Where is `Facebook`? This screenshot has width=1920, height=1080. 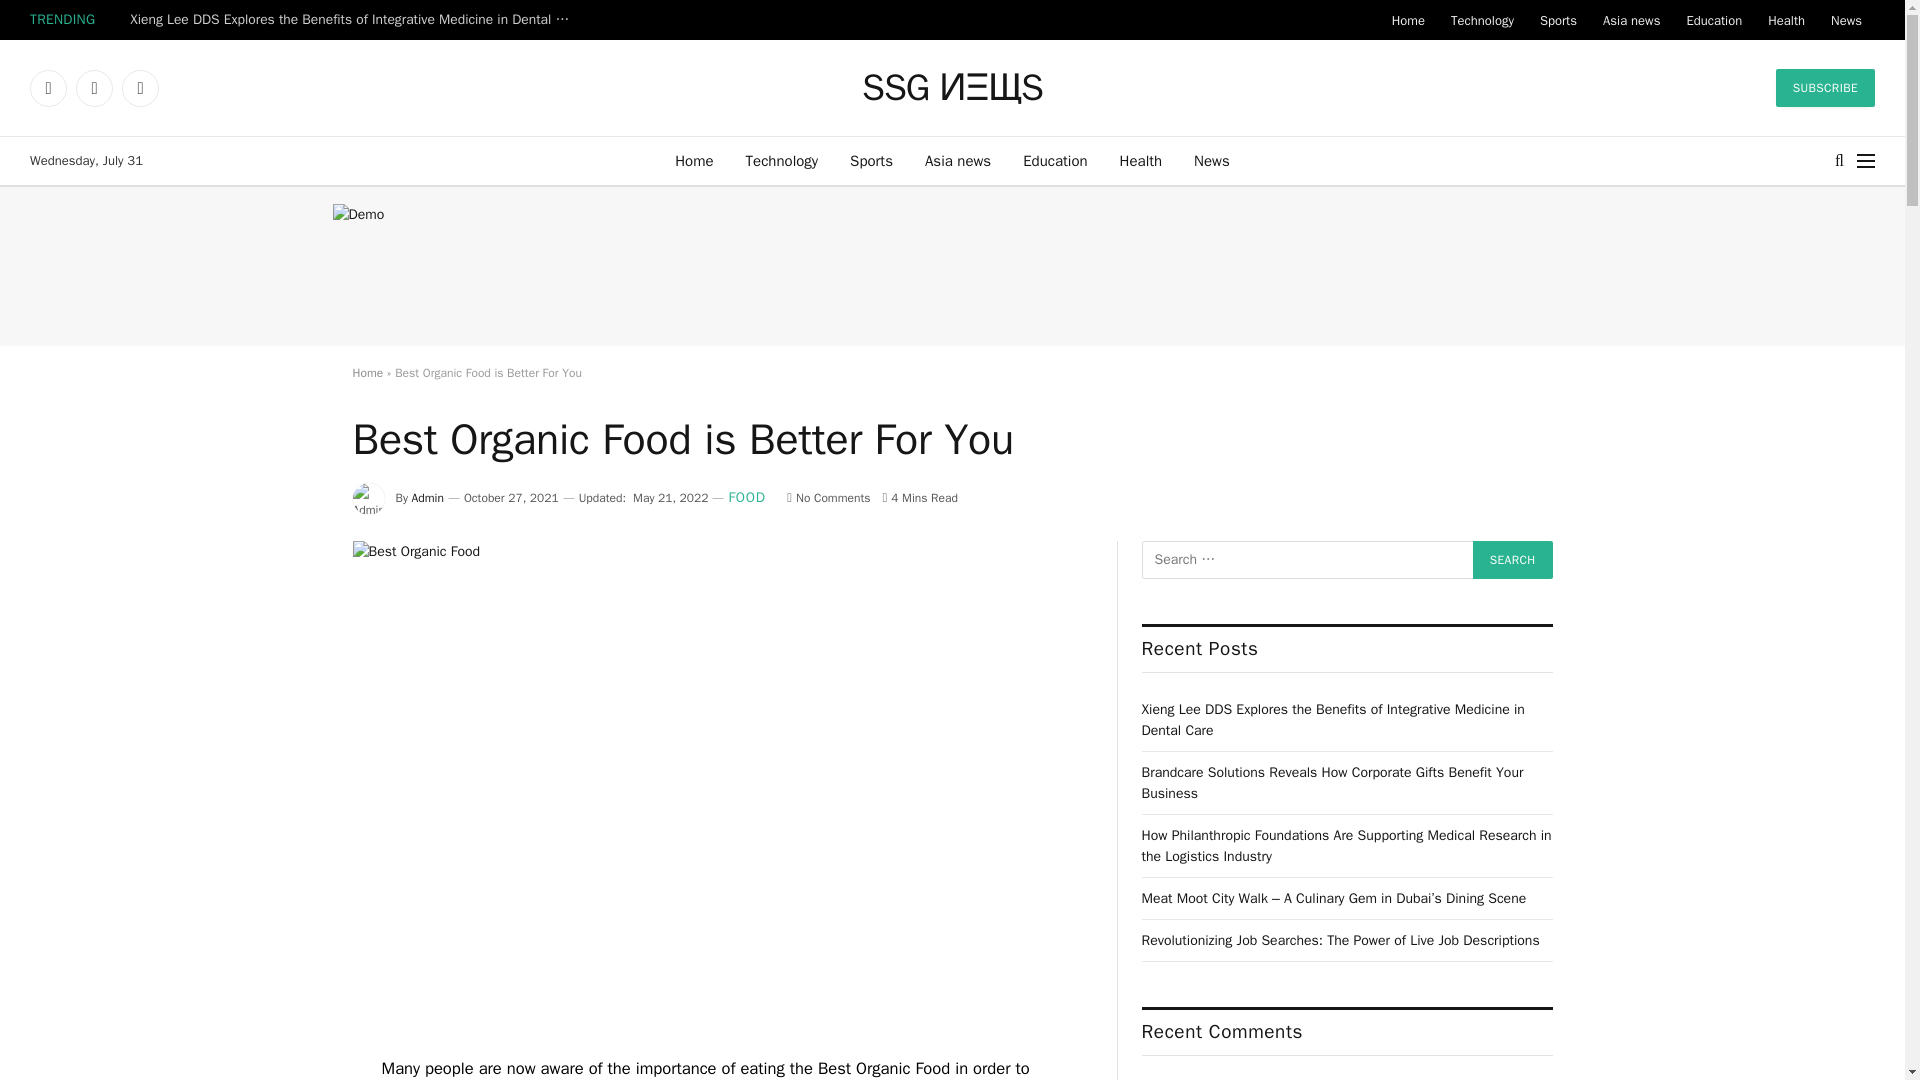
Facebook is located at coordinates (48, 88).